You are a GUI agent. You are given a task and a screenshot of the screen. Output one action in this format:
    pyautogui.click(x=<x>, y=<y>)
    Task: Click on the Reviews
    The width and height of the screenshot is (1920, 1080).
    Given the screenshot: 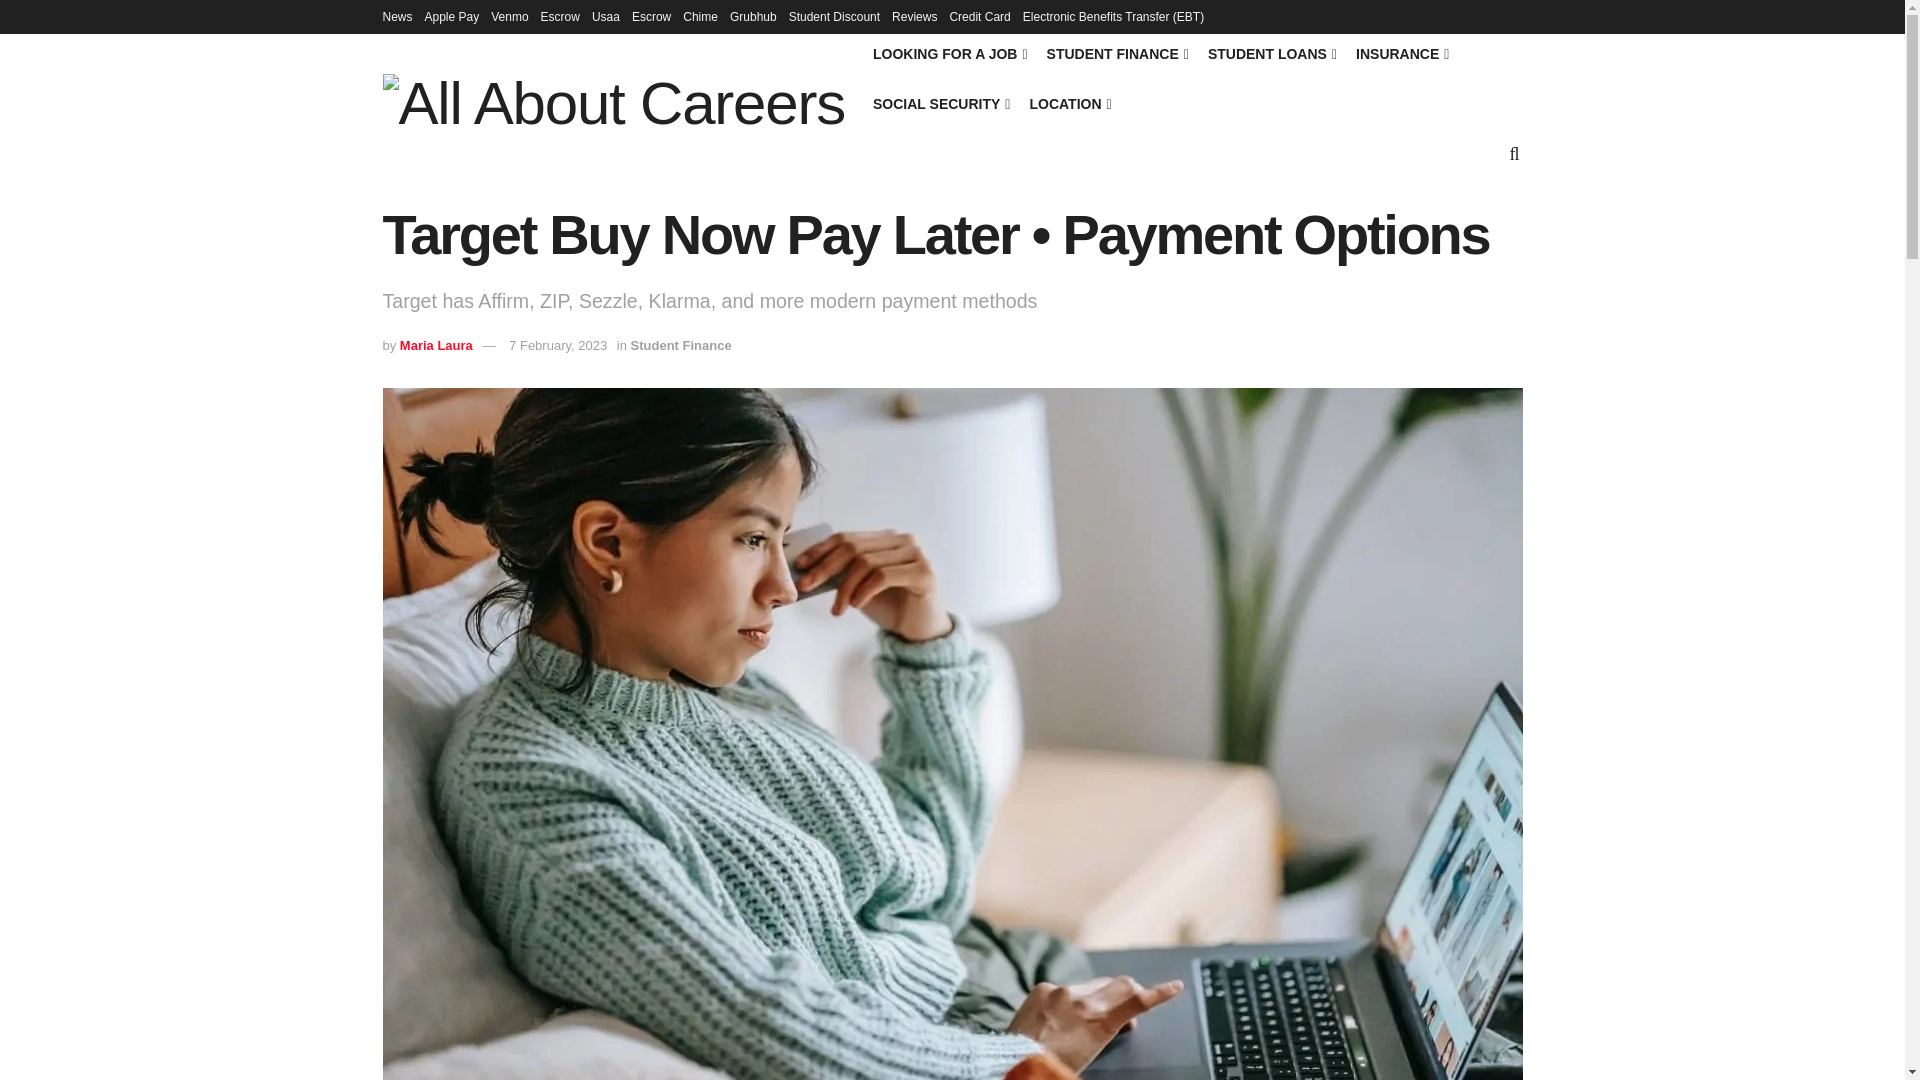 What is the action you would take?
    pyautogui.click(x=914, y=16)
    